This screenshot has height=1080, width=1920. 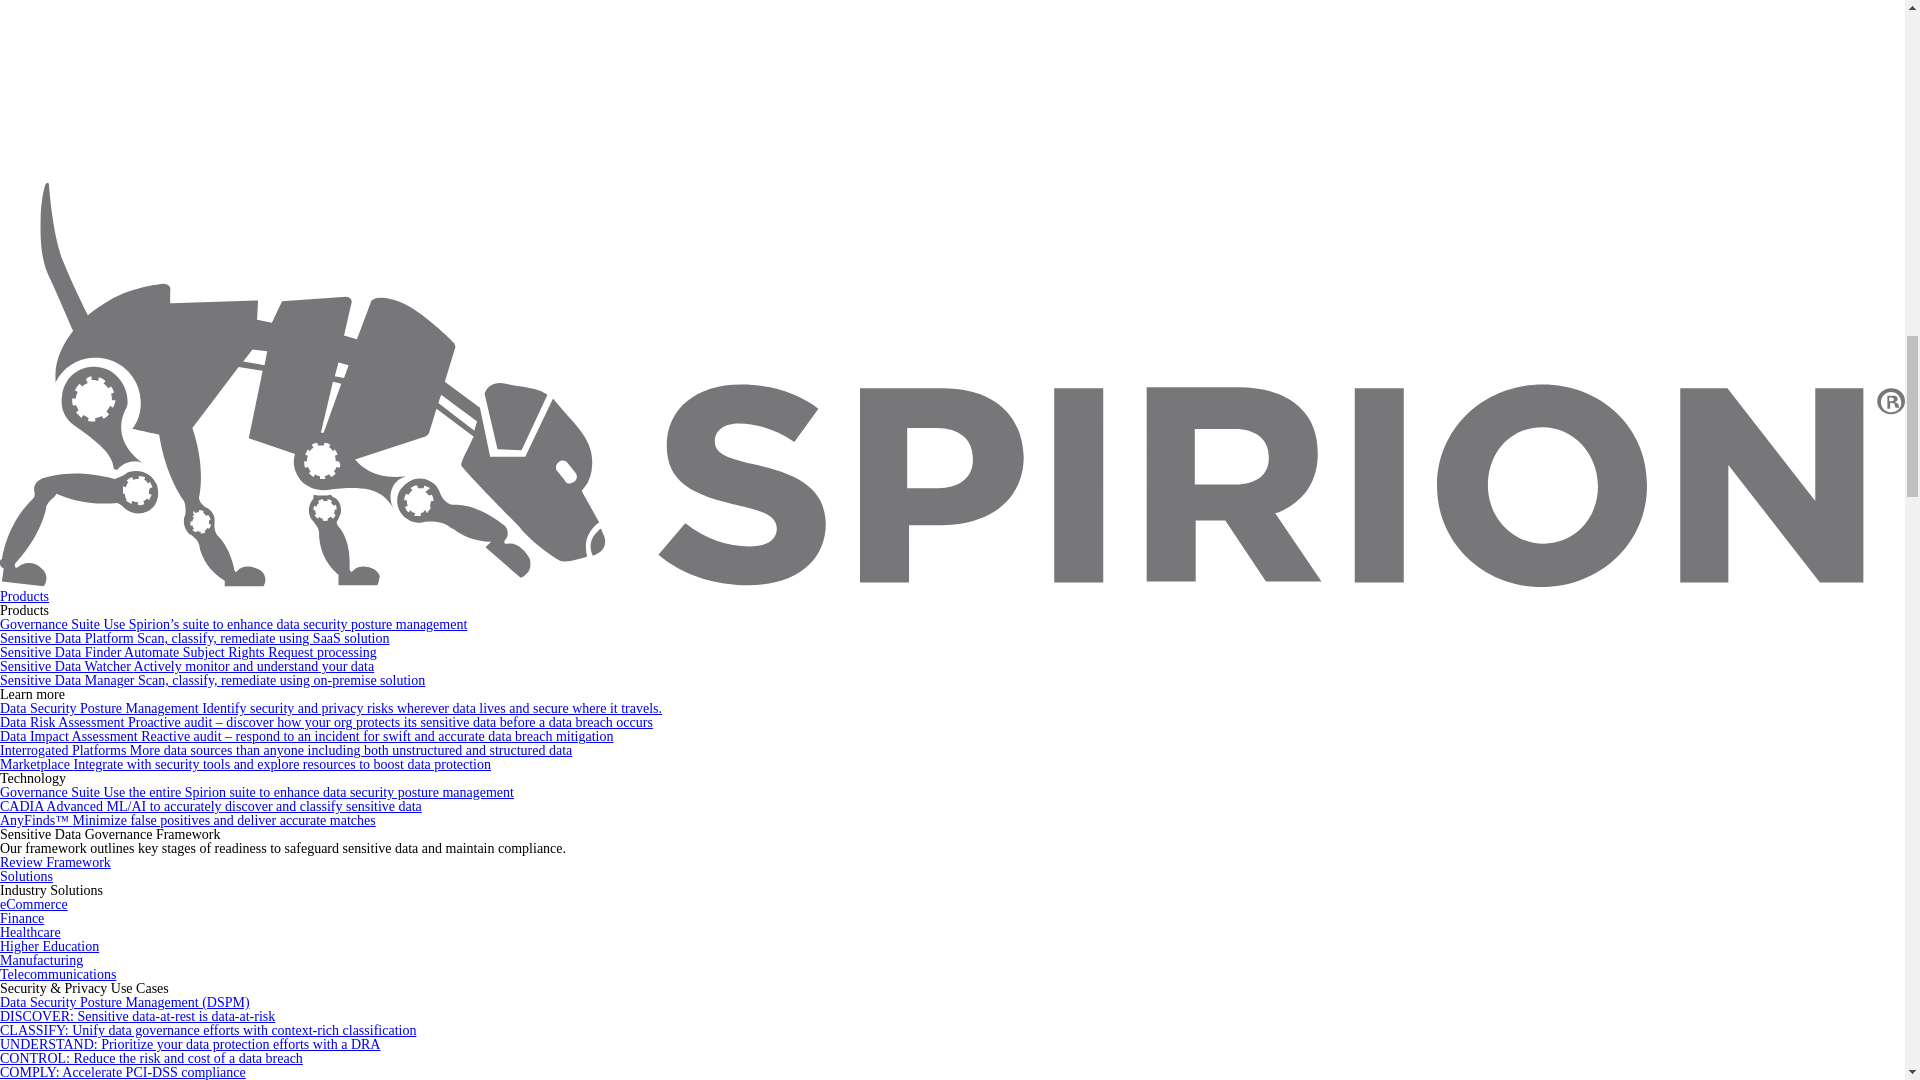 I want to click on Telecommunications, so click(x=58, y=974).